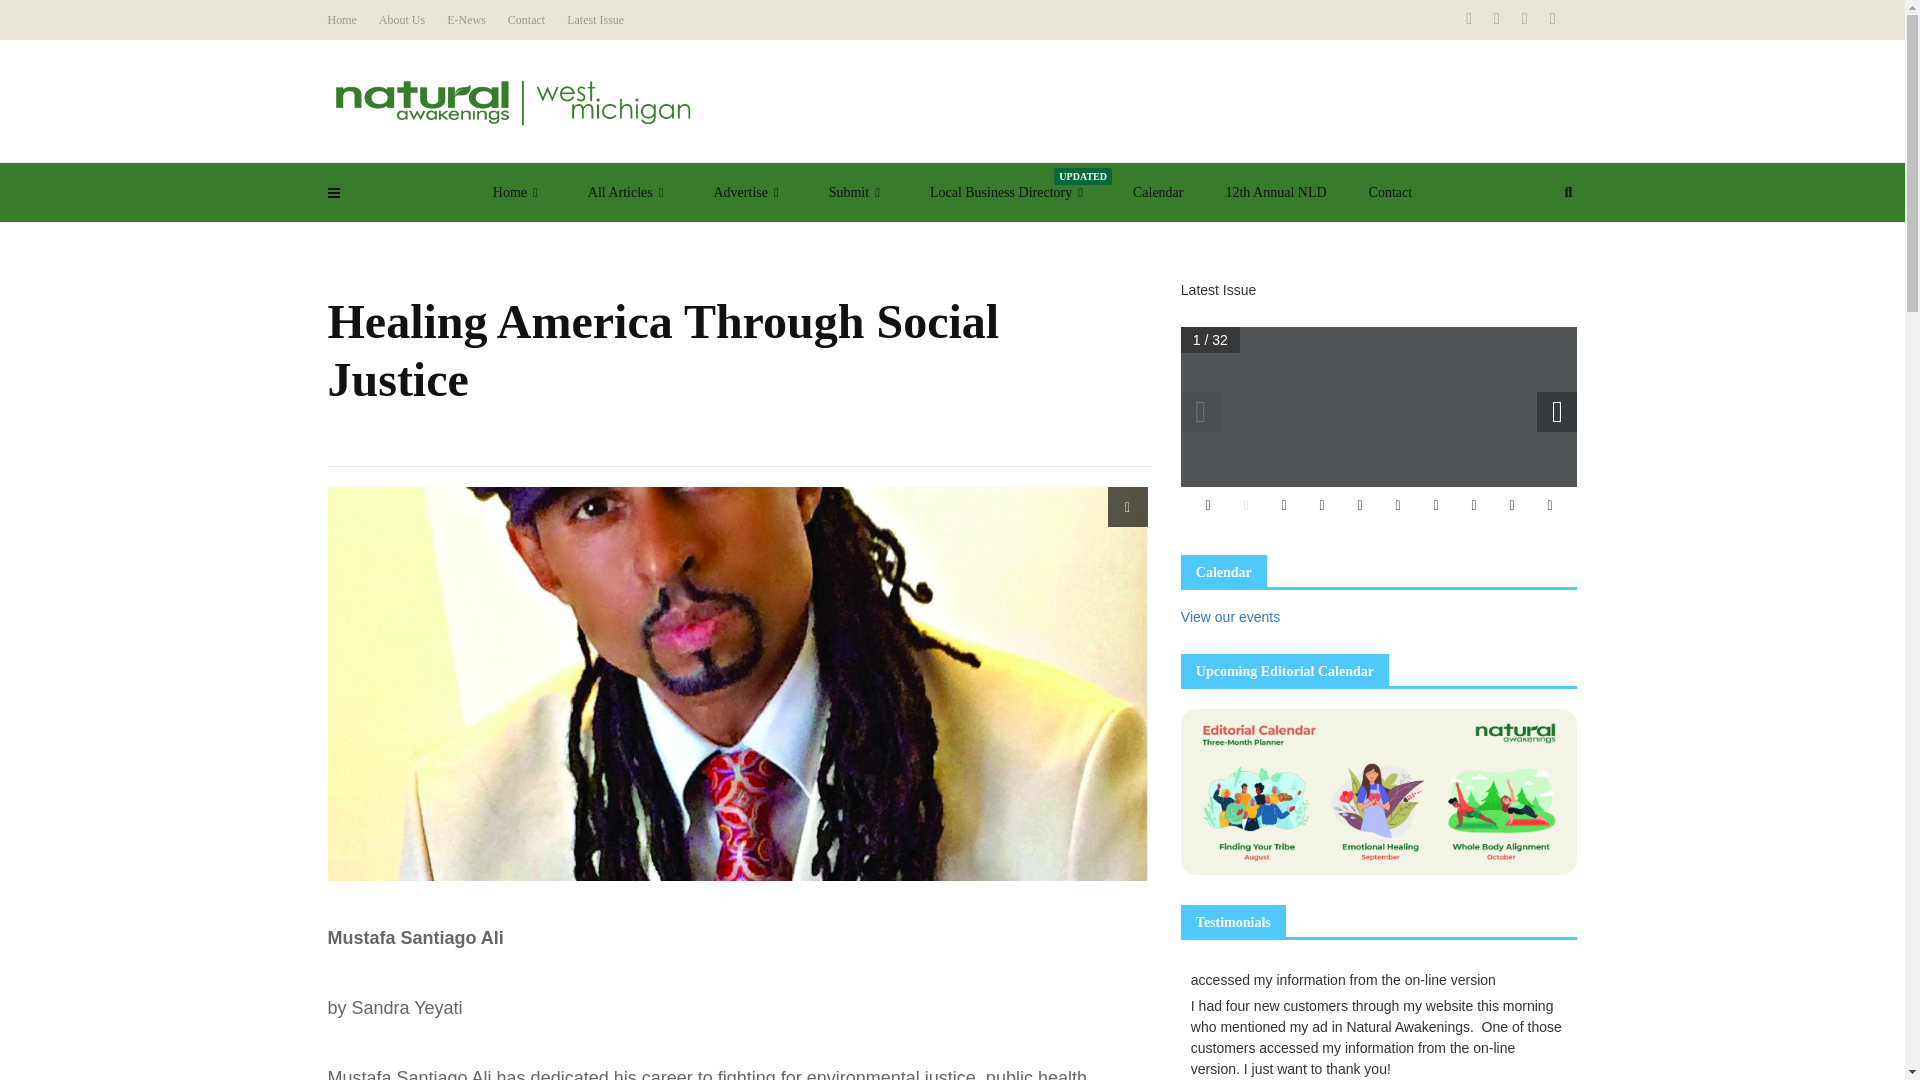  I want to click on Newsletter, so click(466, 20).